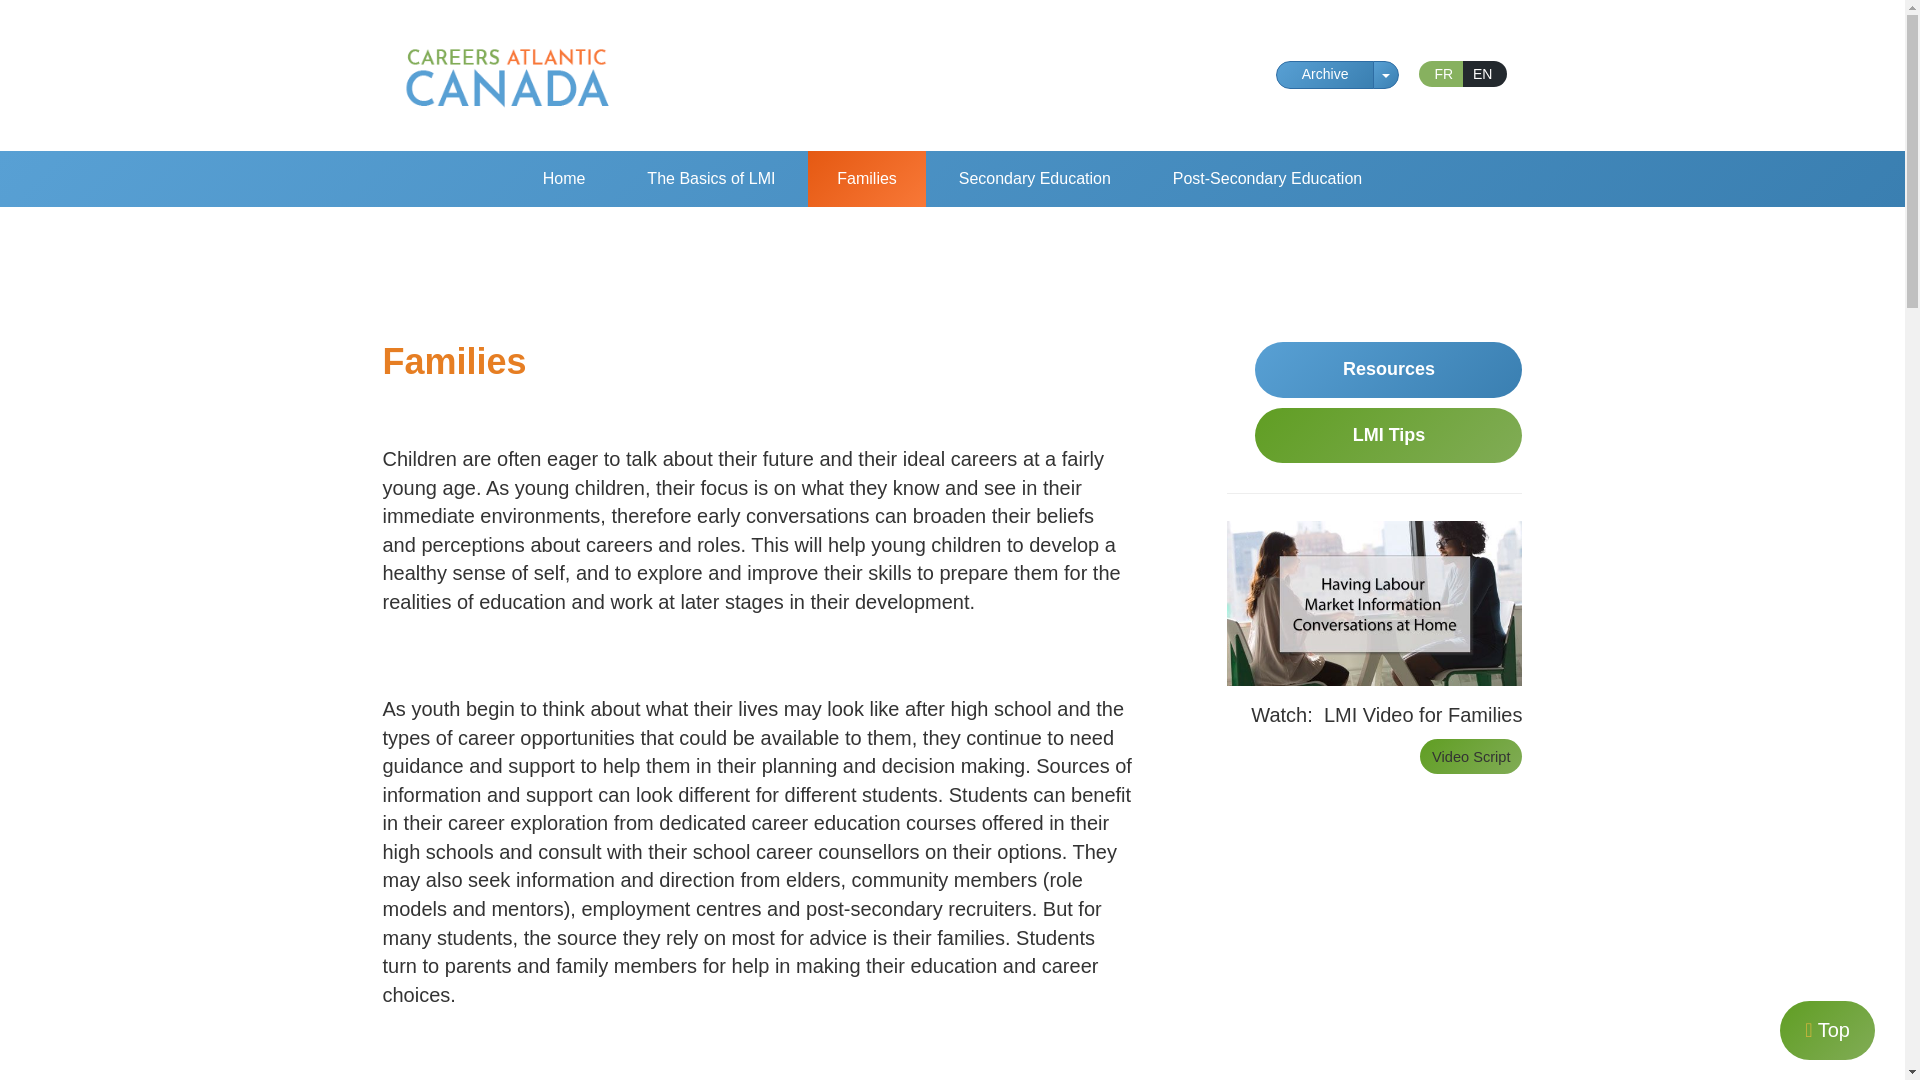 Image resolution: width=1920 pixels, height=1080 pixels. Describe the element at coordinates (564, 179) in the screenshot. I see `Home` at that location.